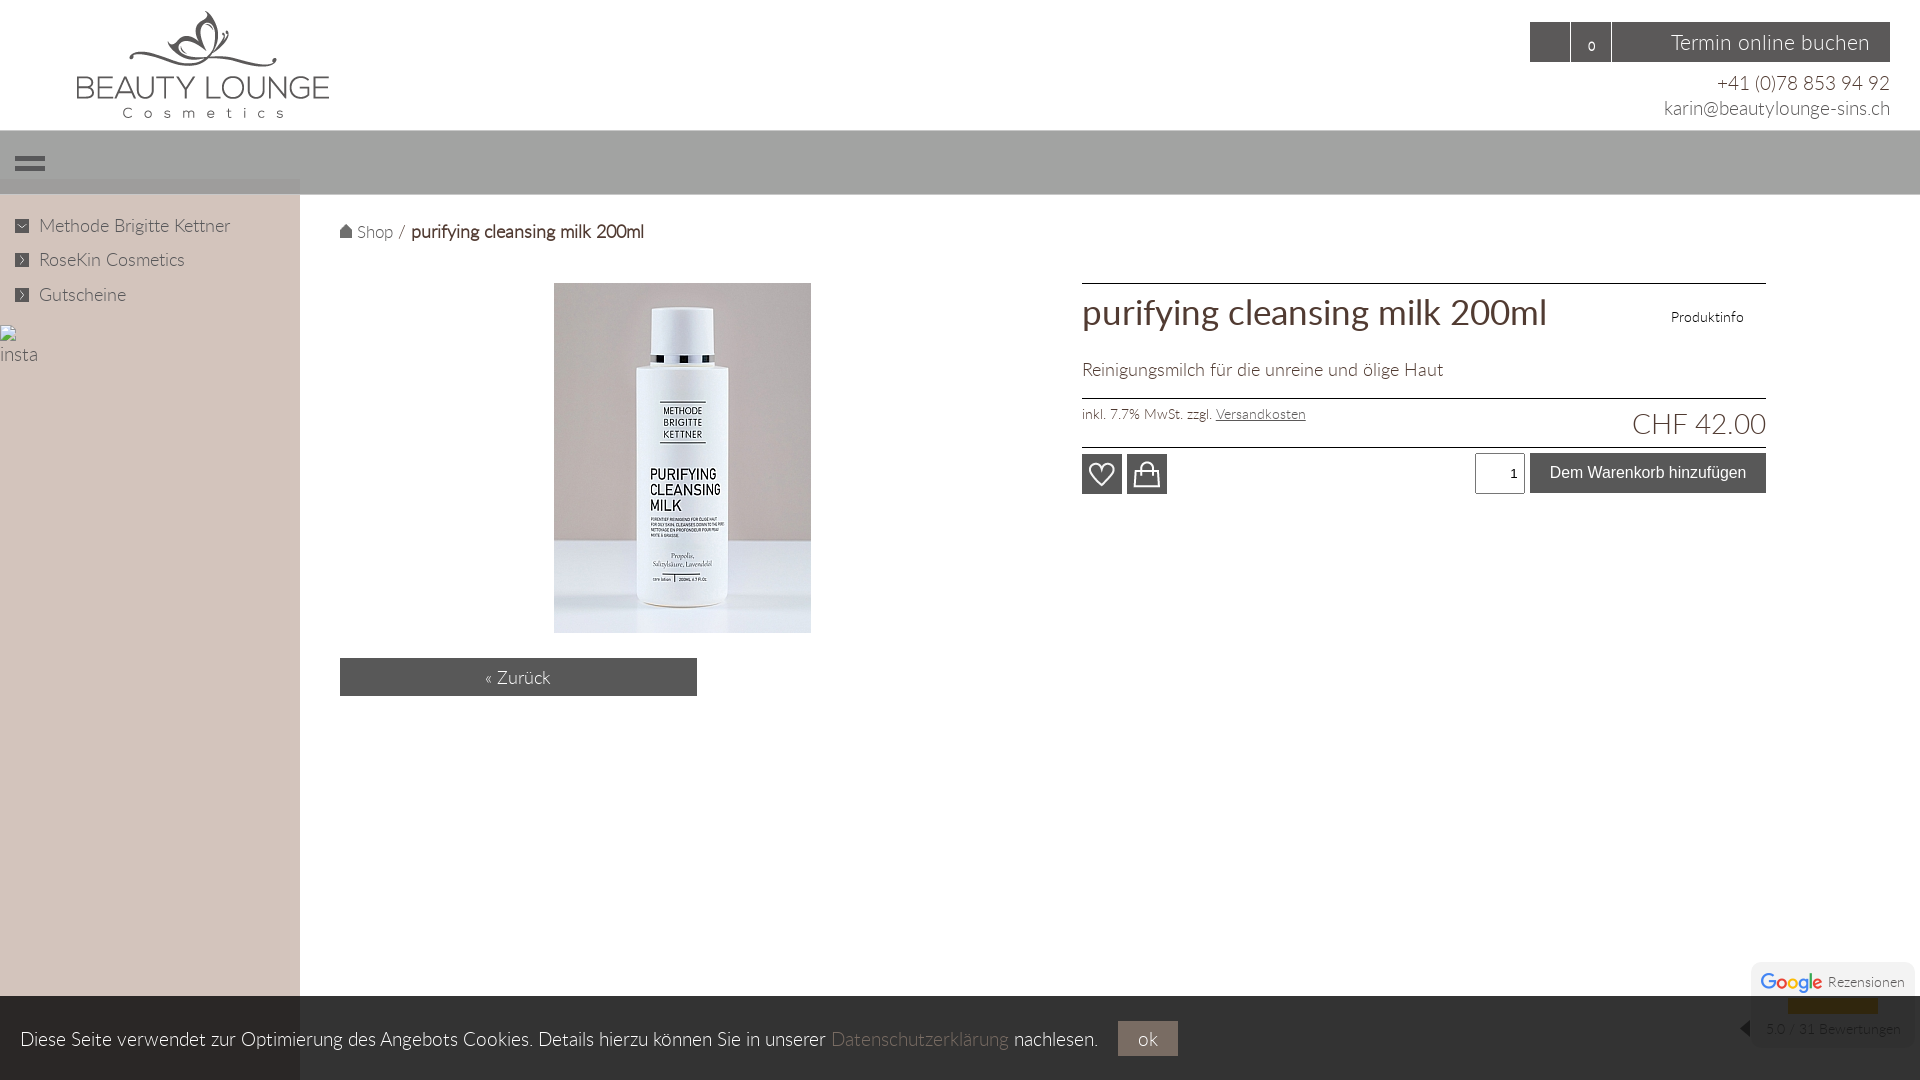  I want to click on 5.0, so click(1851, 1006).